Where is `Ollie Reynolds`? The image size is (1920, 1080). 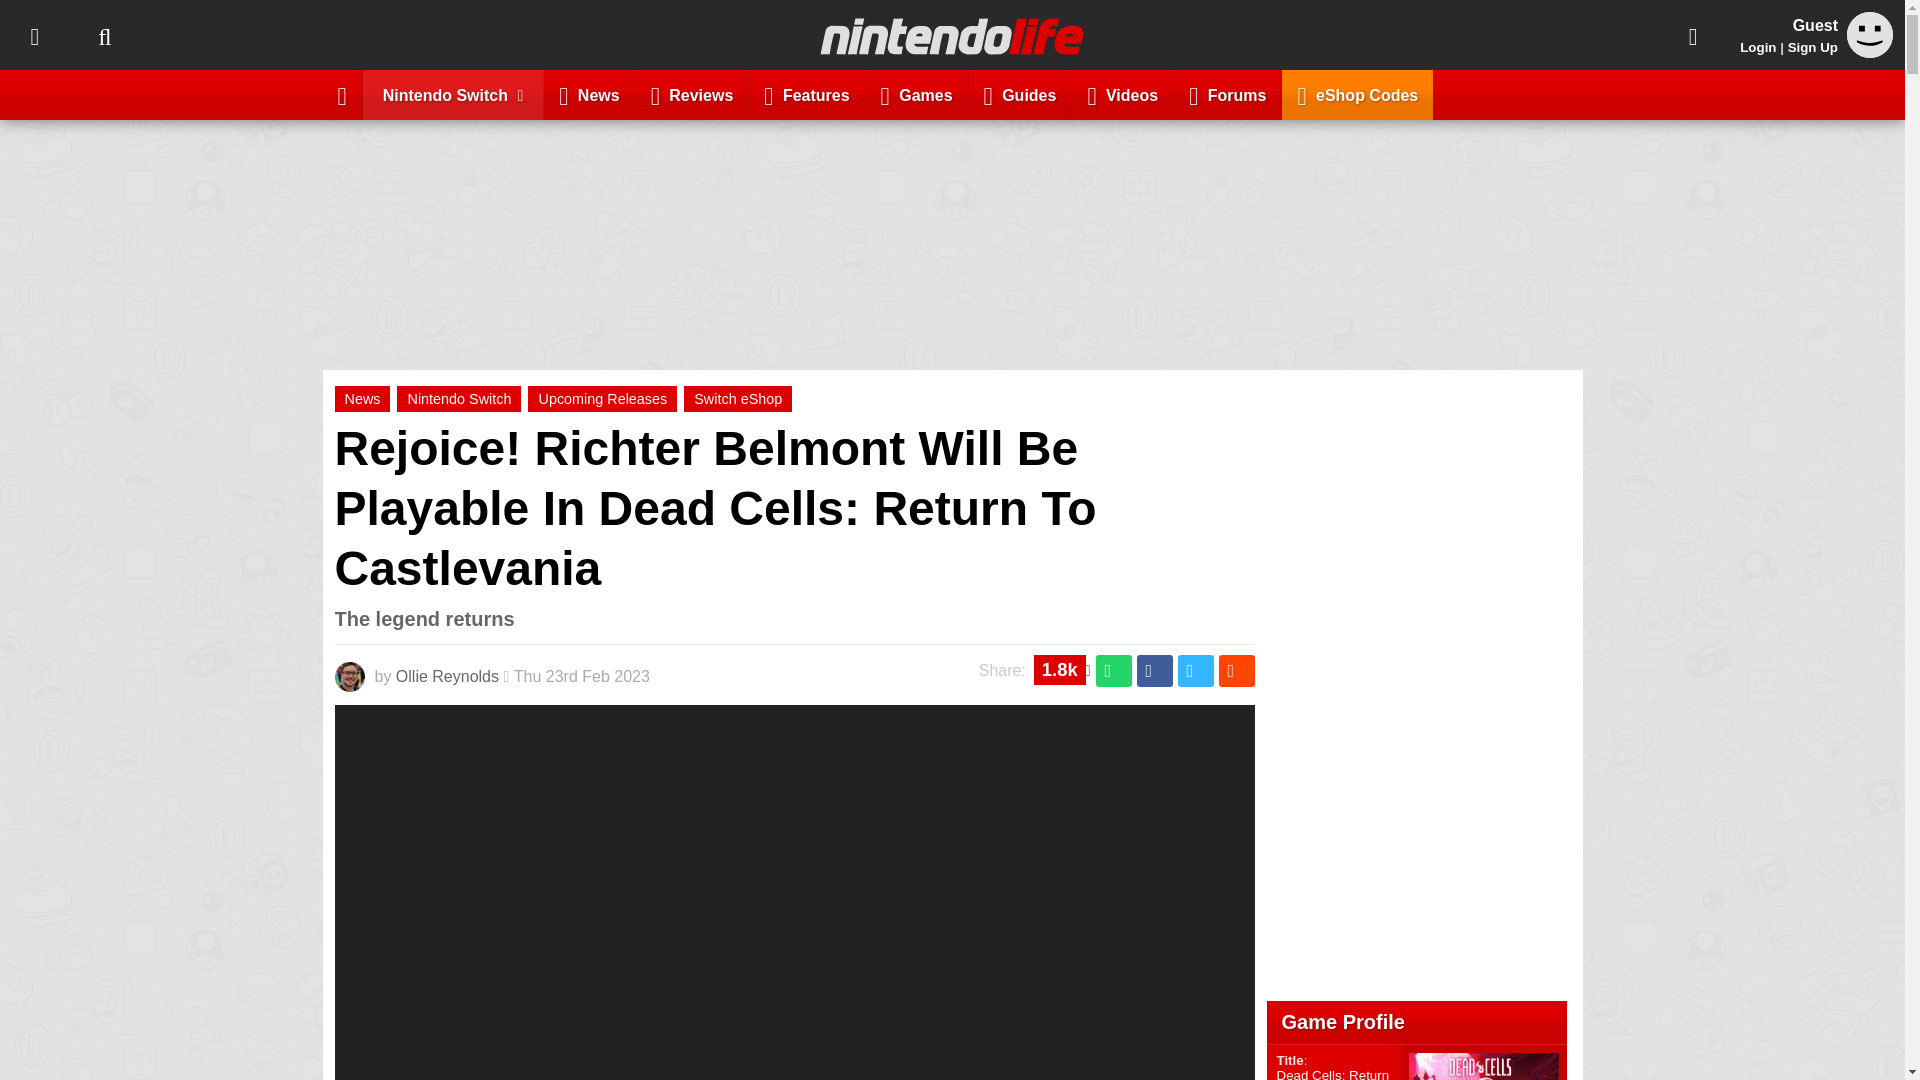 Ollie Reynolds is located at coordinates (447, 676).